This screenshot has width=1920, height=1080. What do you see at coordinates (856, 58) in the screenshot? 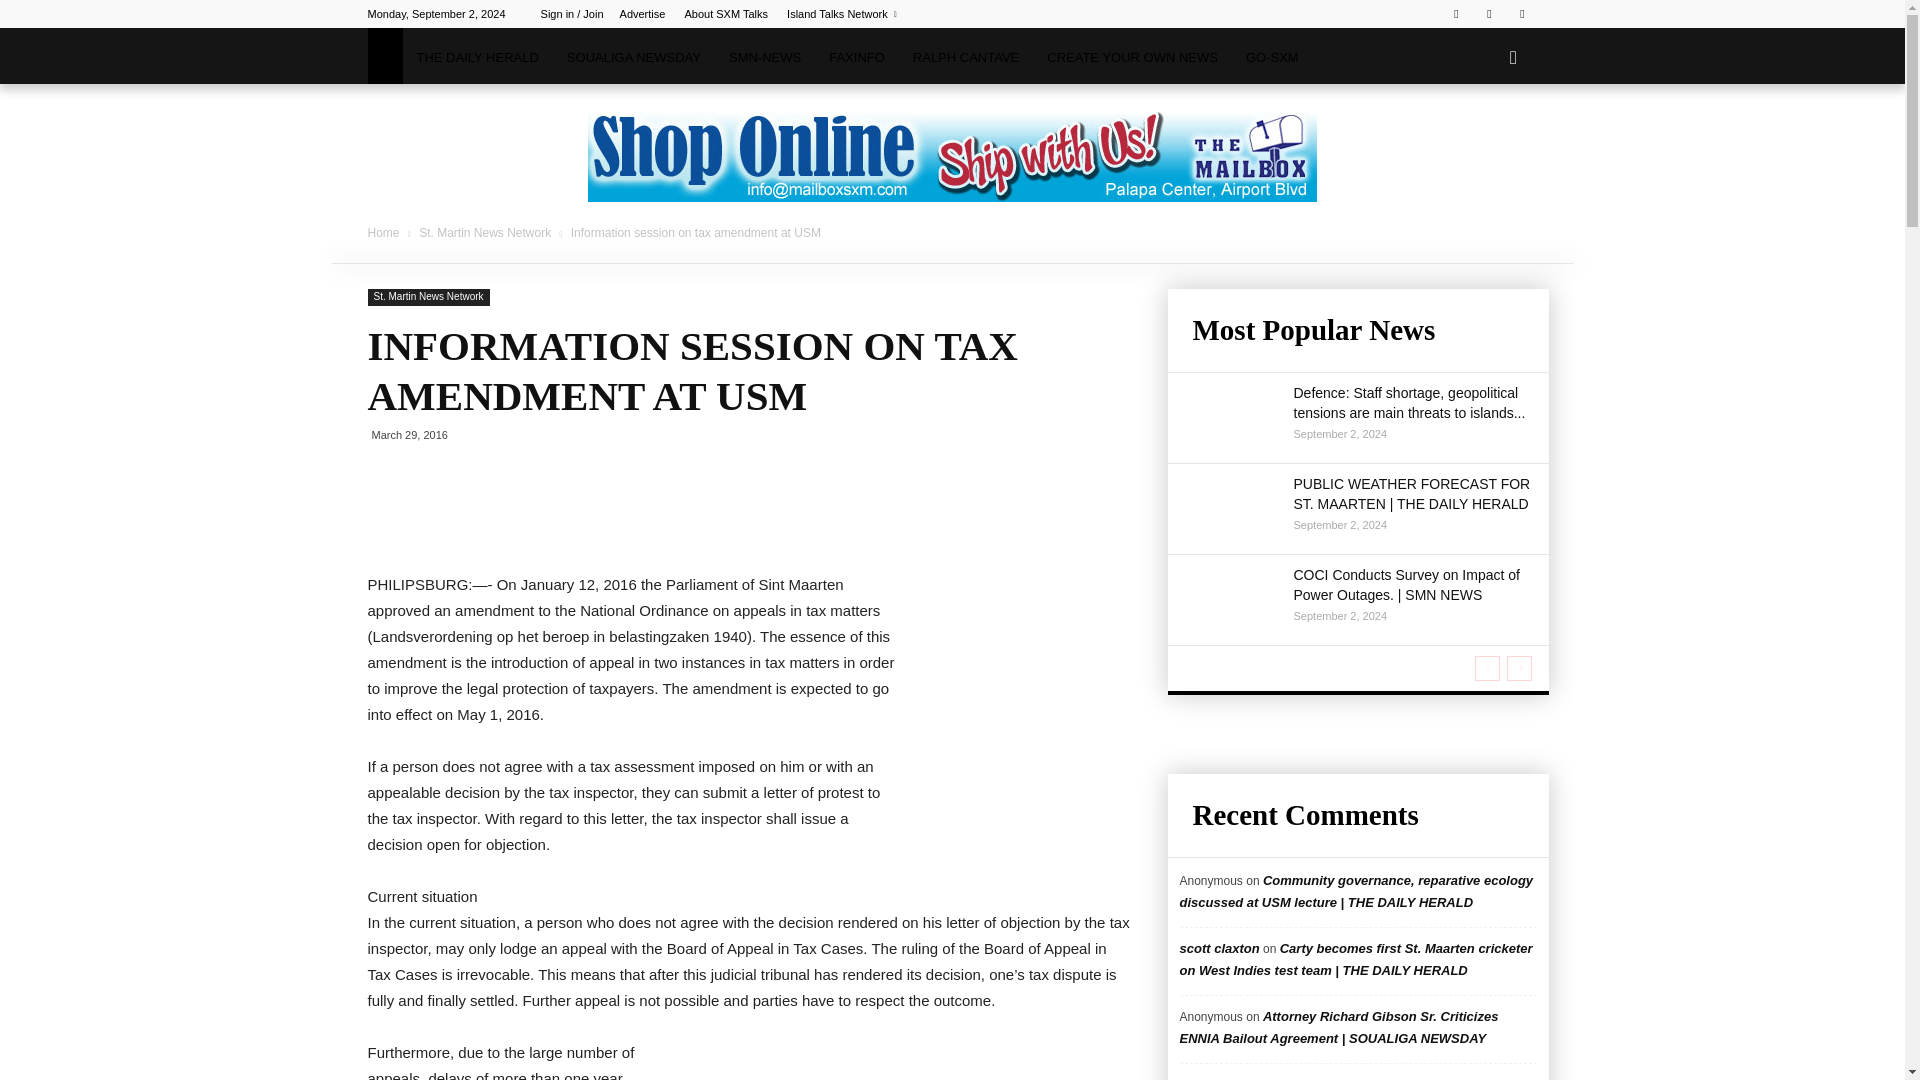
I see `FAXINFO` at bounding box center [856, 58].